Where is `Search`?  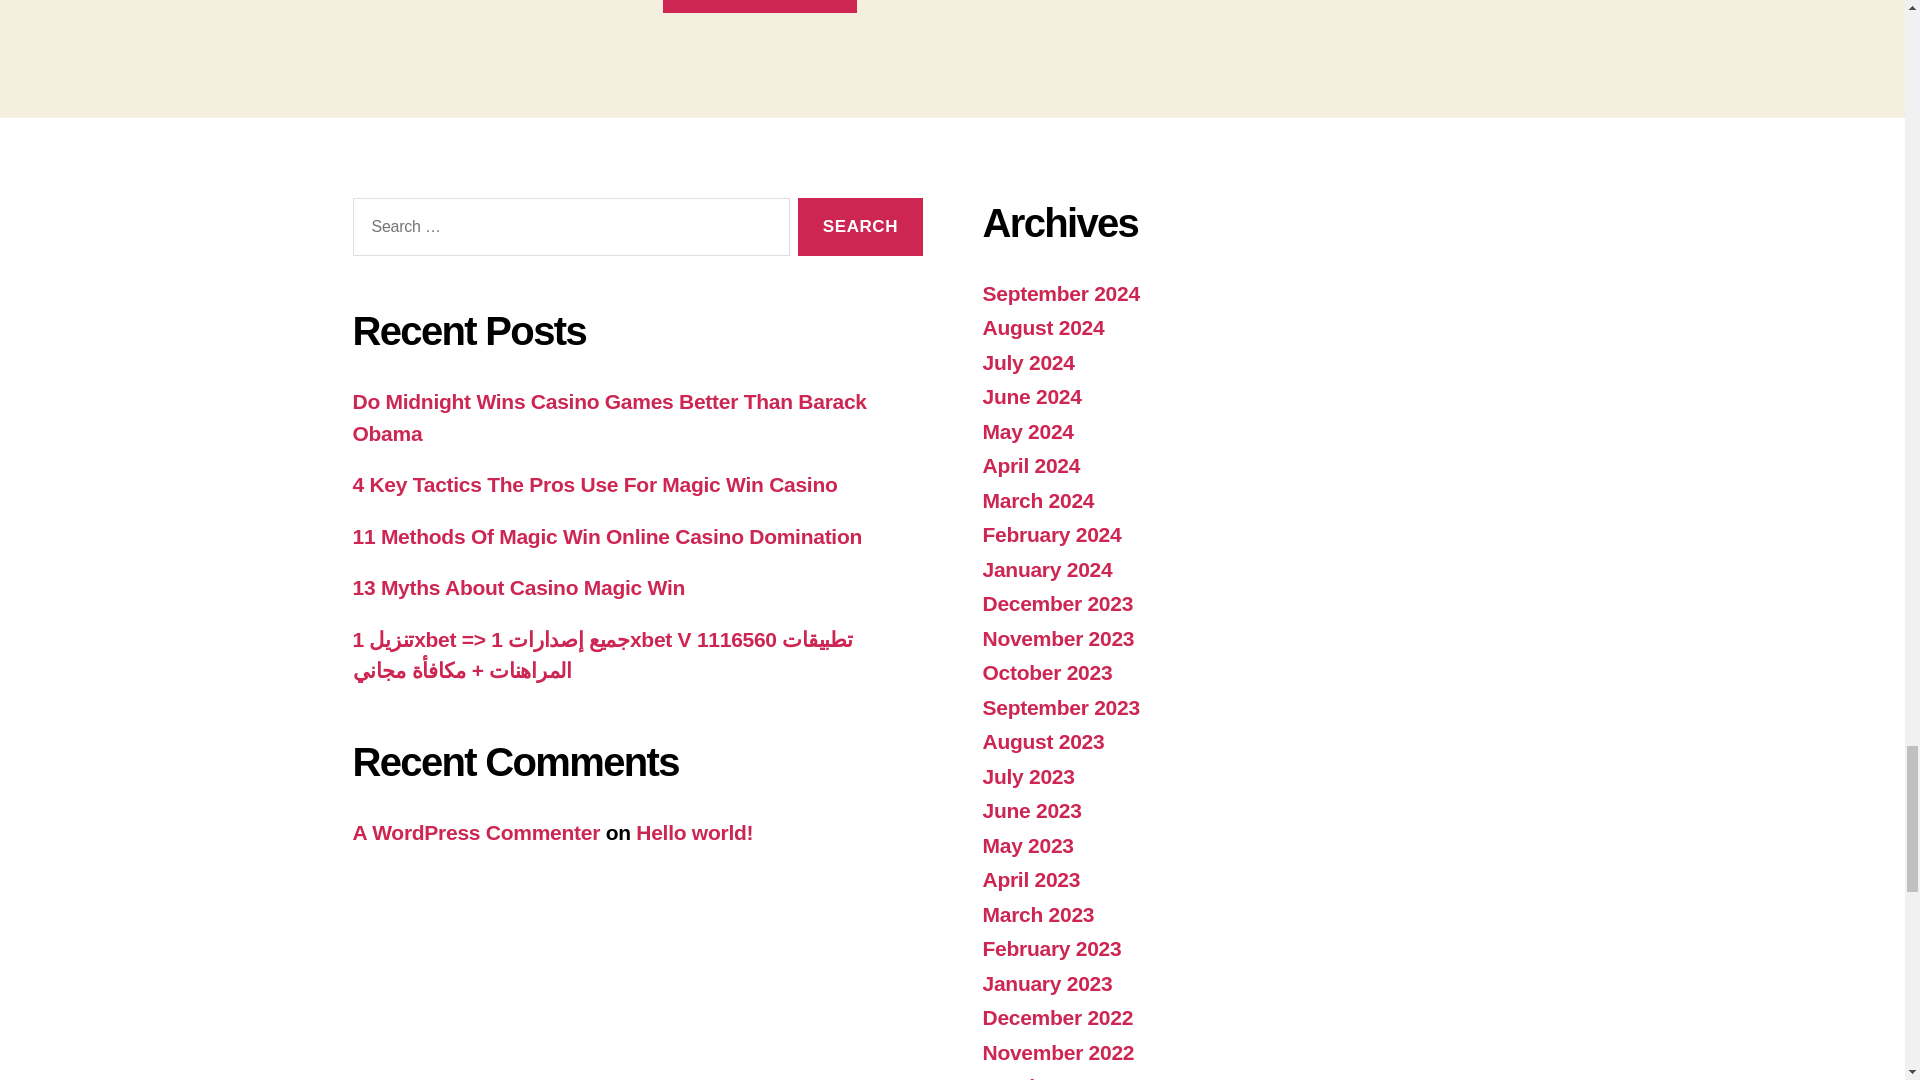 Search is located at coordinates (860, 227).